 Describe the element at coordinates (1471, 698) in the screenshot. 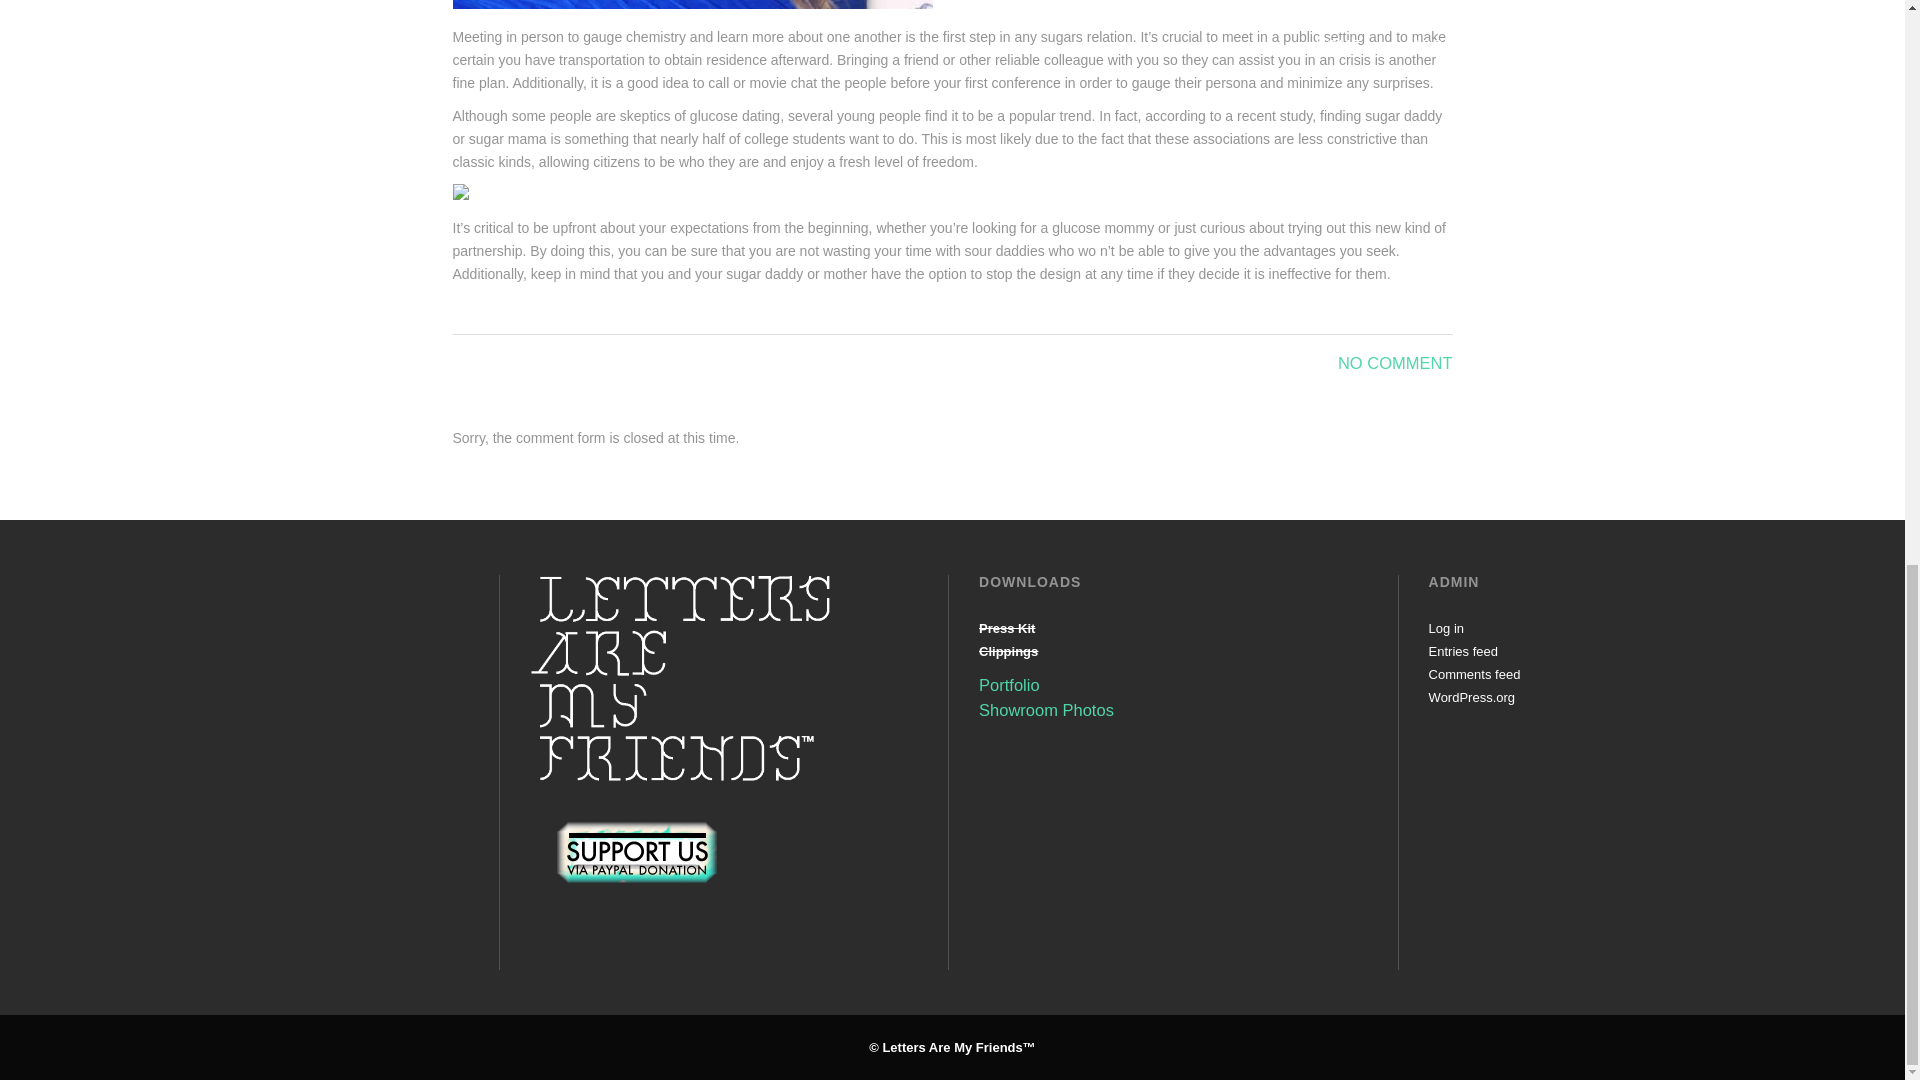

I see `WordPress.org` at that location.